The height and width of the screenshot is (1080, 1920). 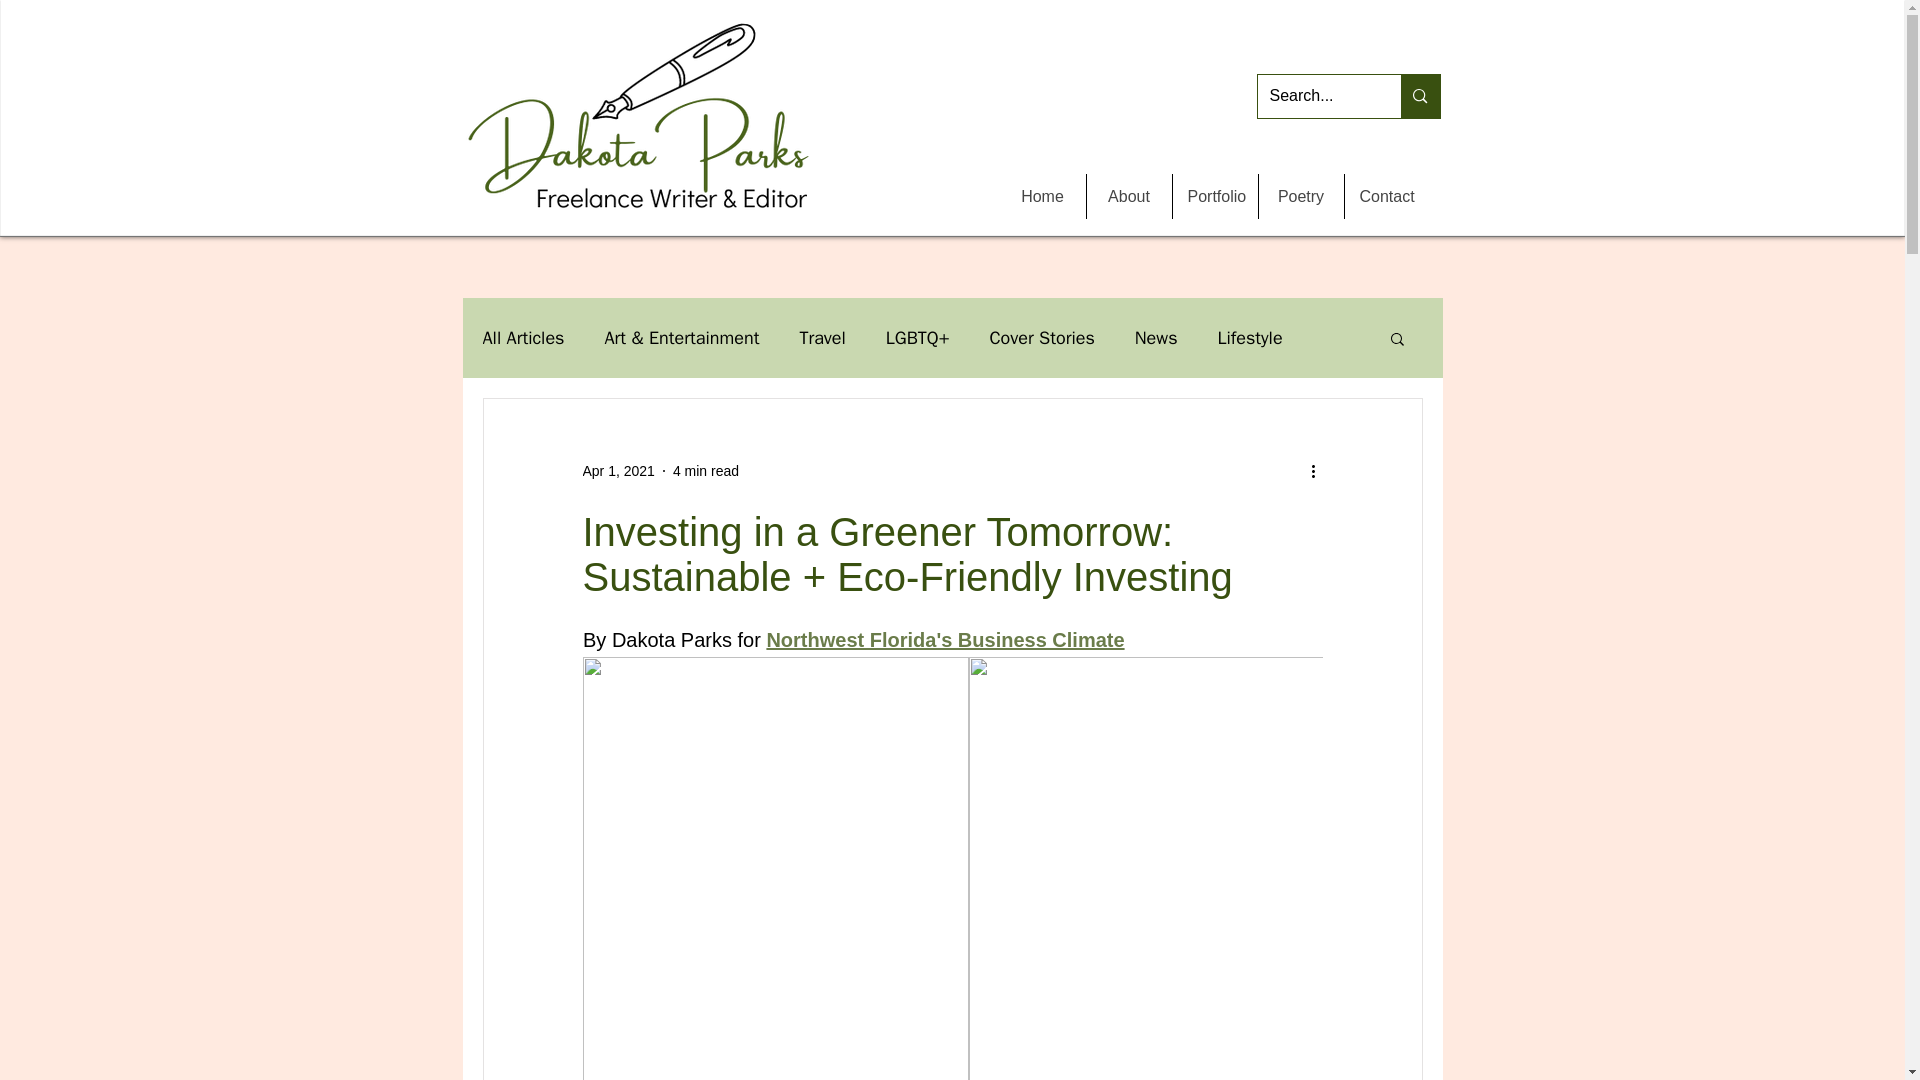 What do you see at coordinates (1387, 196) in the screenshot?
I see `Contact` at bounding box center [1387, 196].